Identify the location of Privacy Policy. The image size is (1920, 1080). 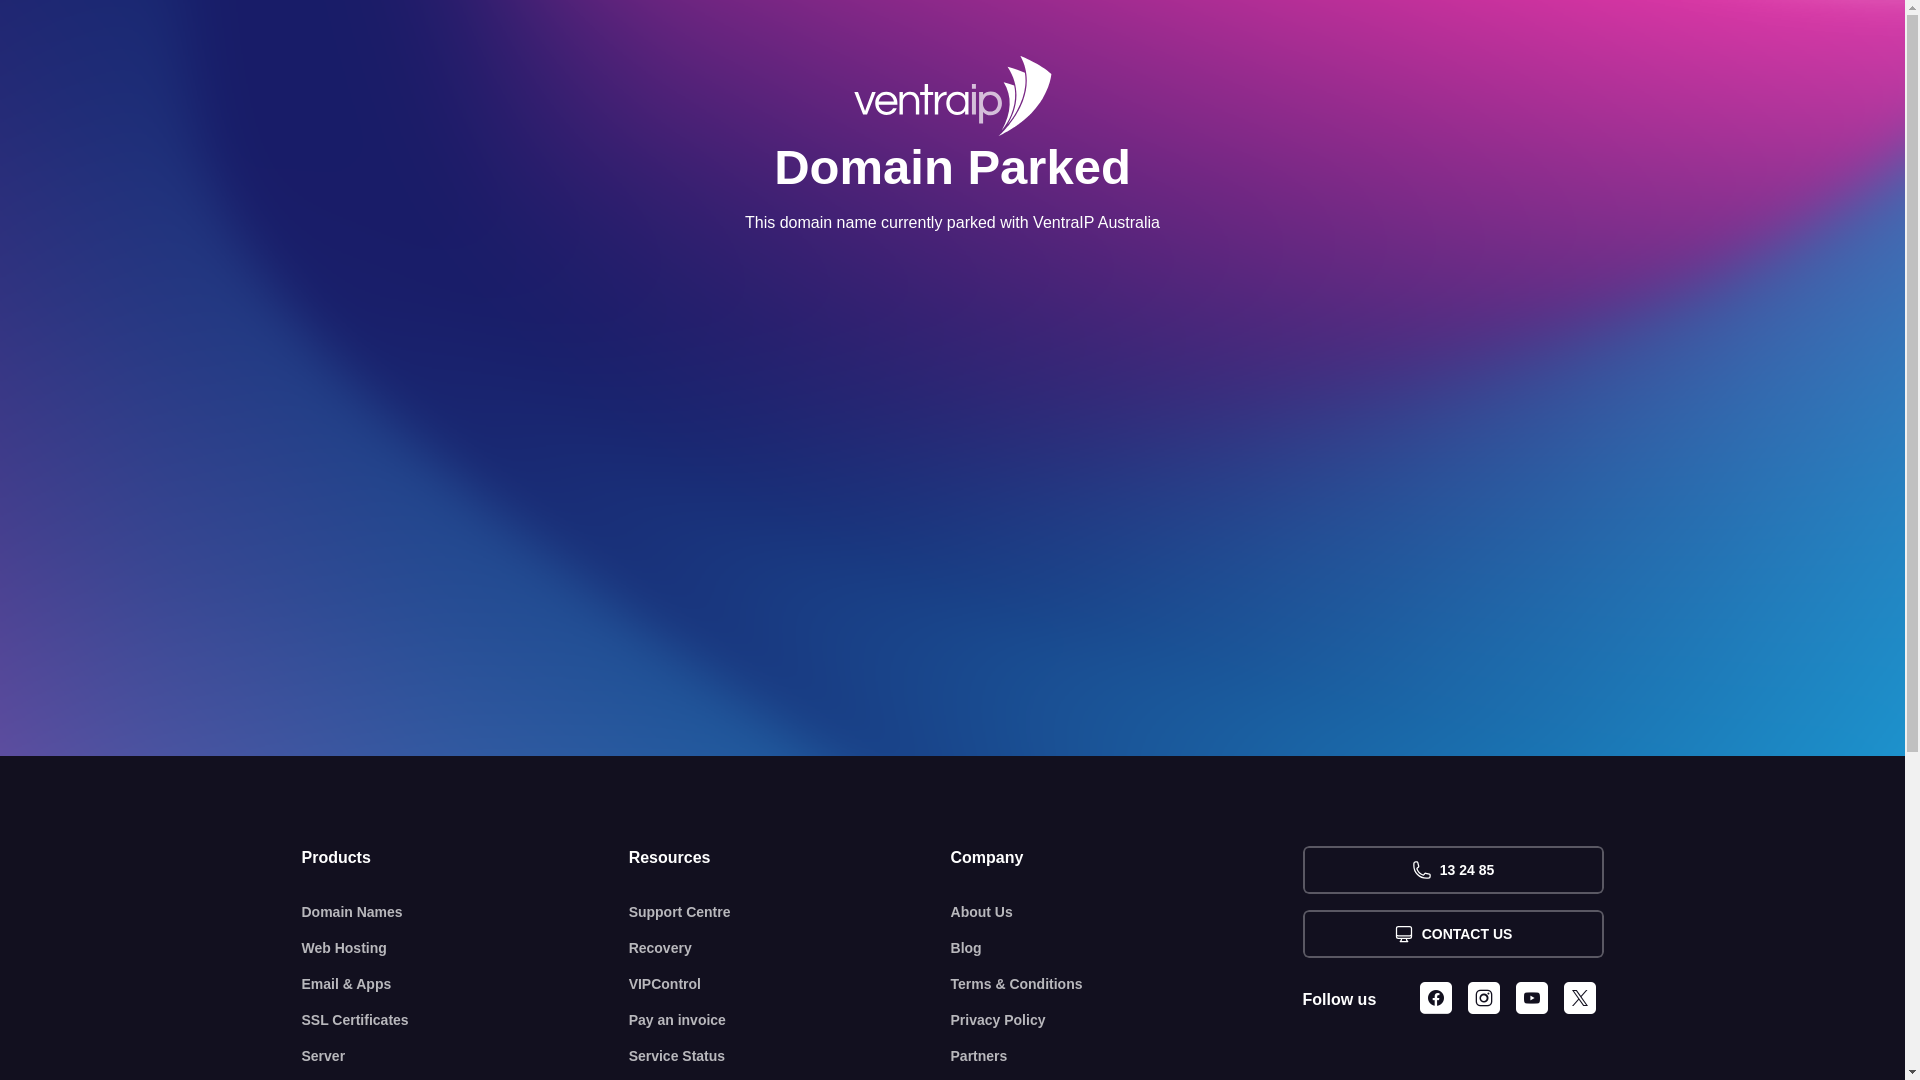
(1127, 1020).